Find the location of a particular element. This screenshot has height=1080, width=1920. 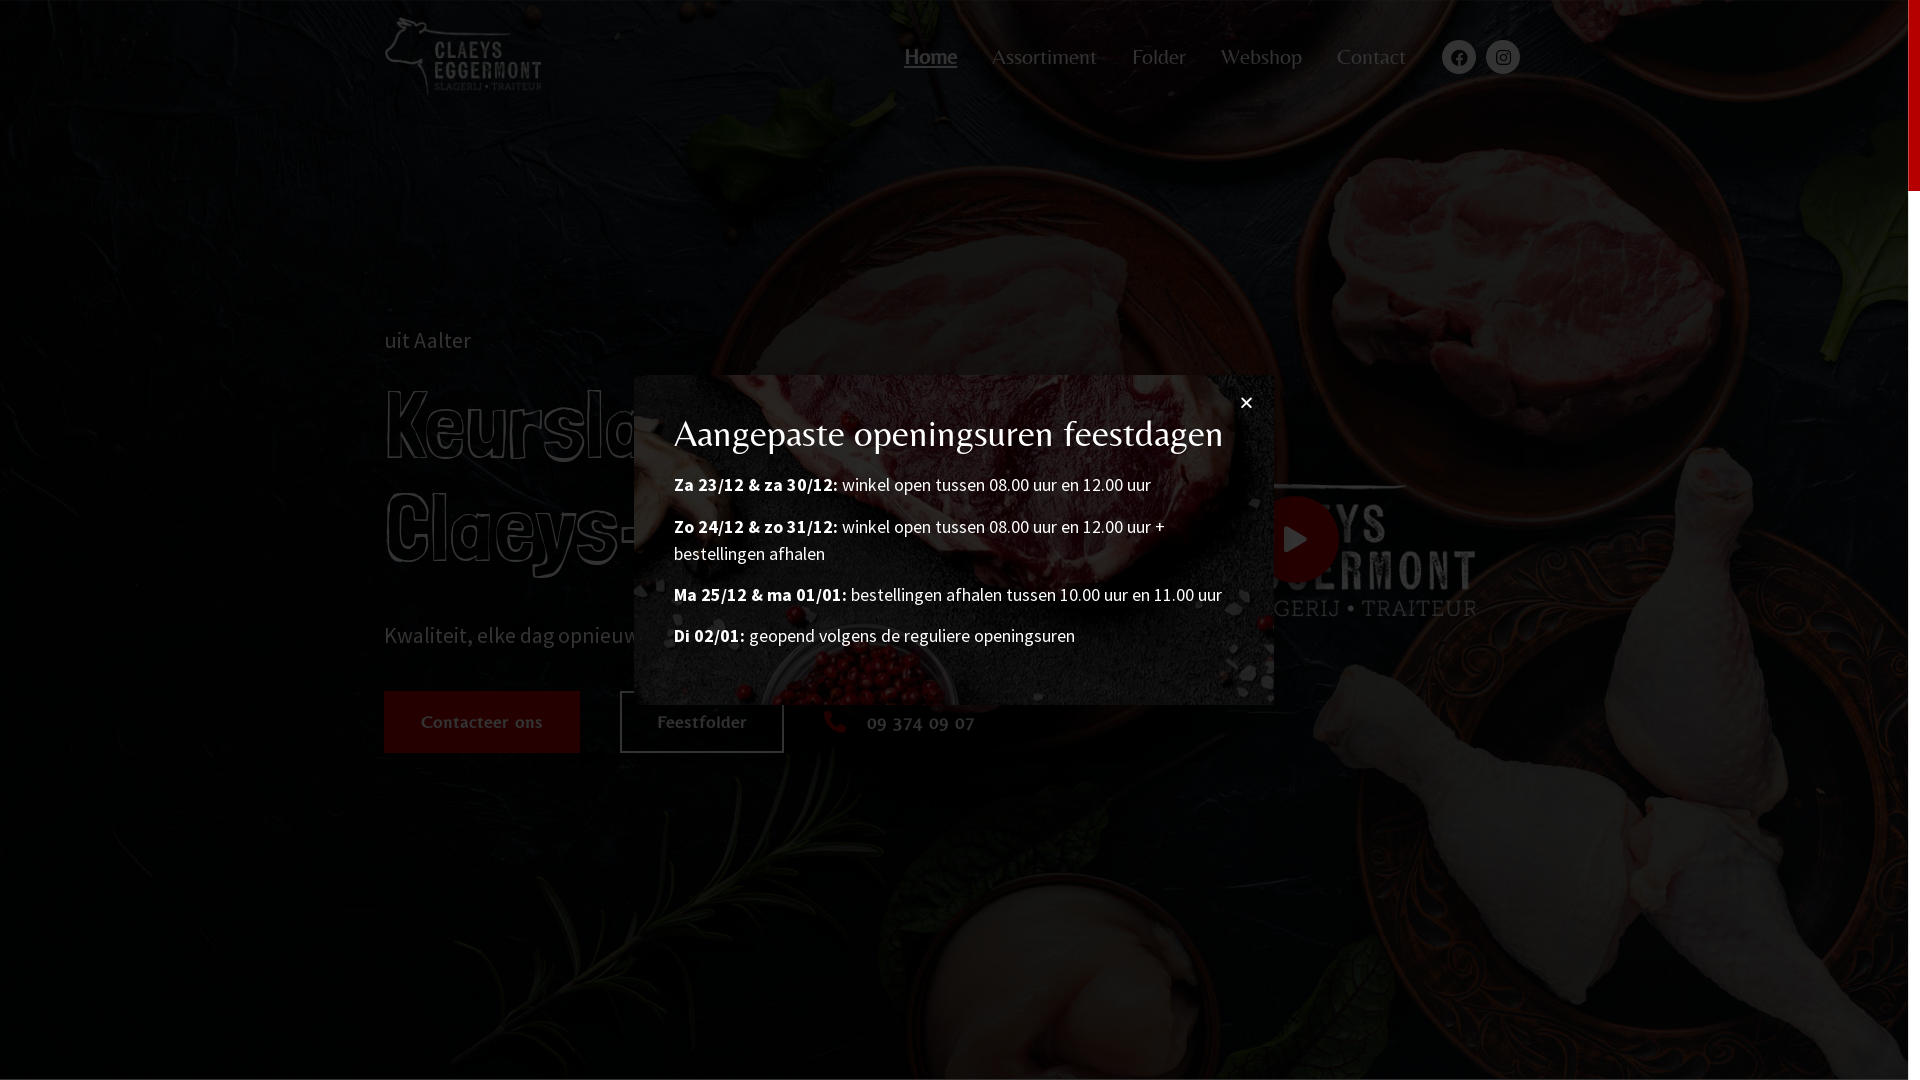

Feestfolder is located at coordinates (702, 722).